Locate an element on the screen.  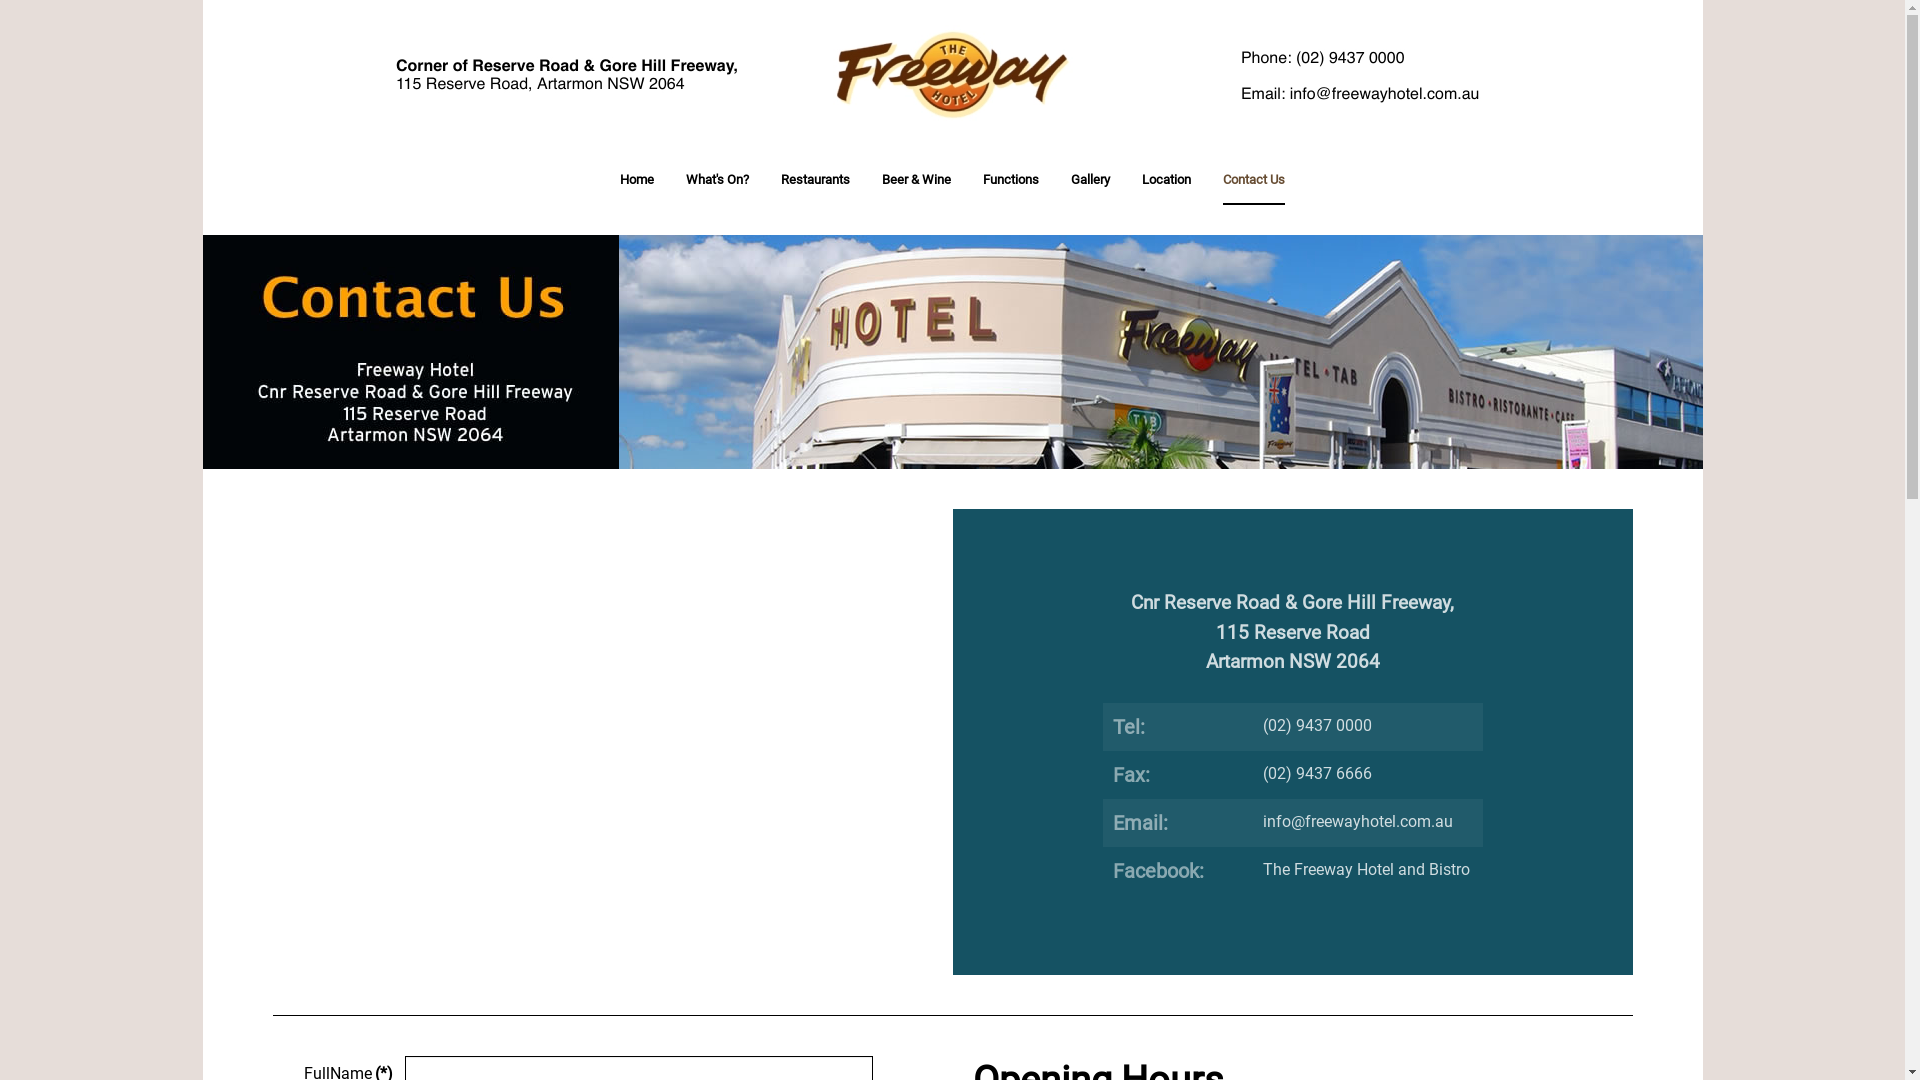
What'S On? is located at coordinates (718, 180).